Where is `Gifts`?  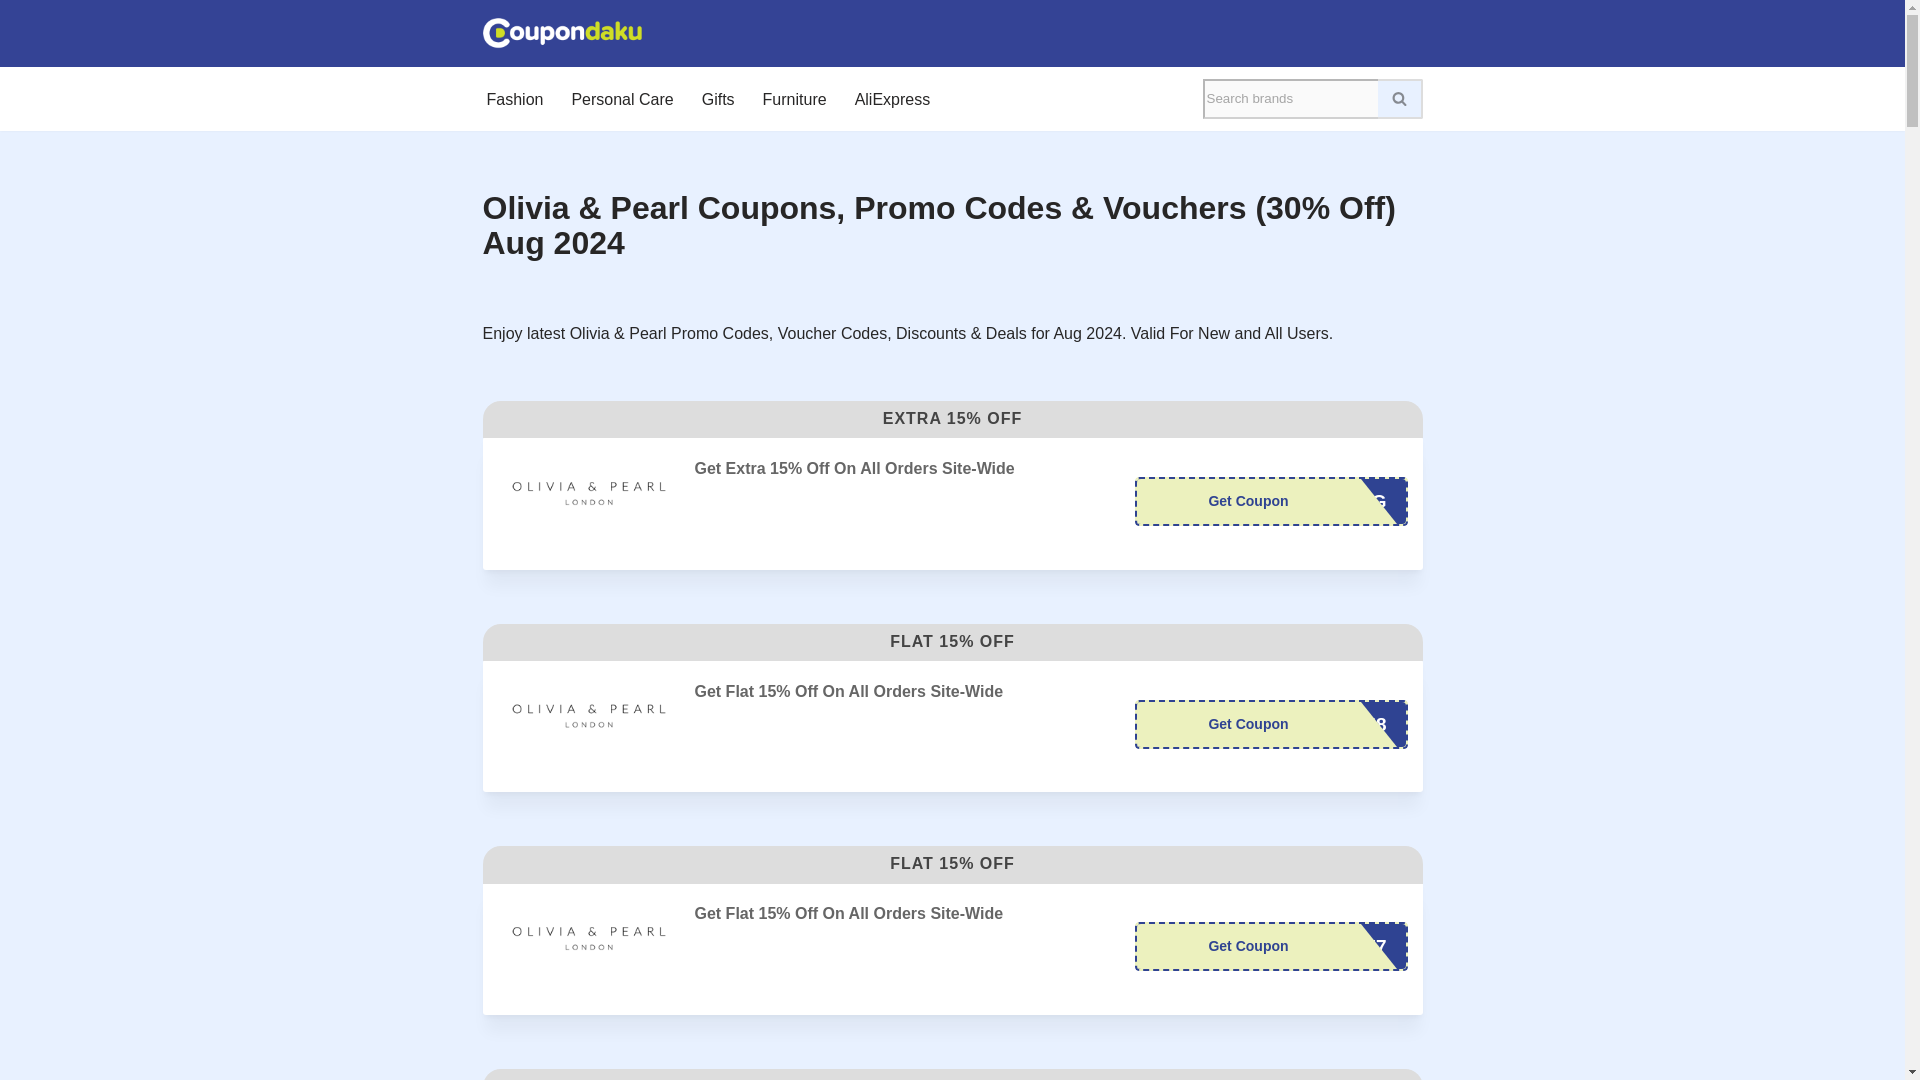
Gifts is located at coordinates (718, 99).